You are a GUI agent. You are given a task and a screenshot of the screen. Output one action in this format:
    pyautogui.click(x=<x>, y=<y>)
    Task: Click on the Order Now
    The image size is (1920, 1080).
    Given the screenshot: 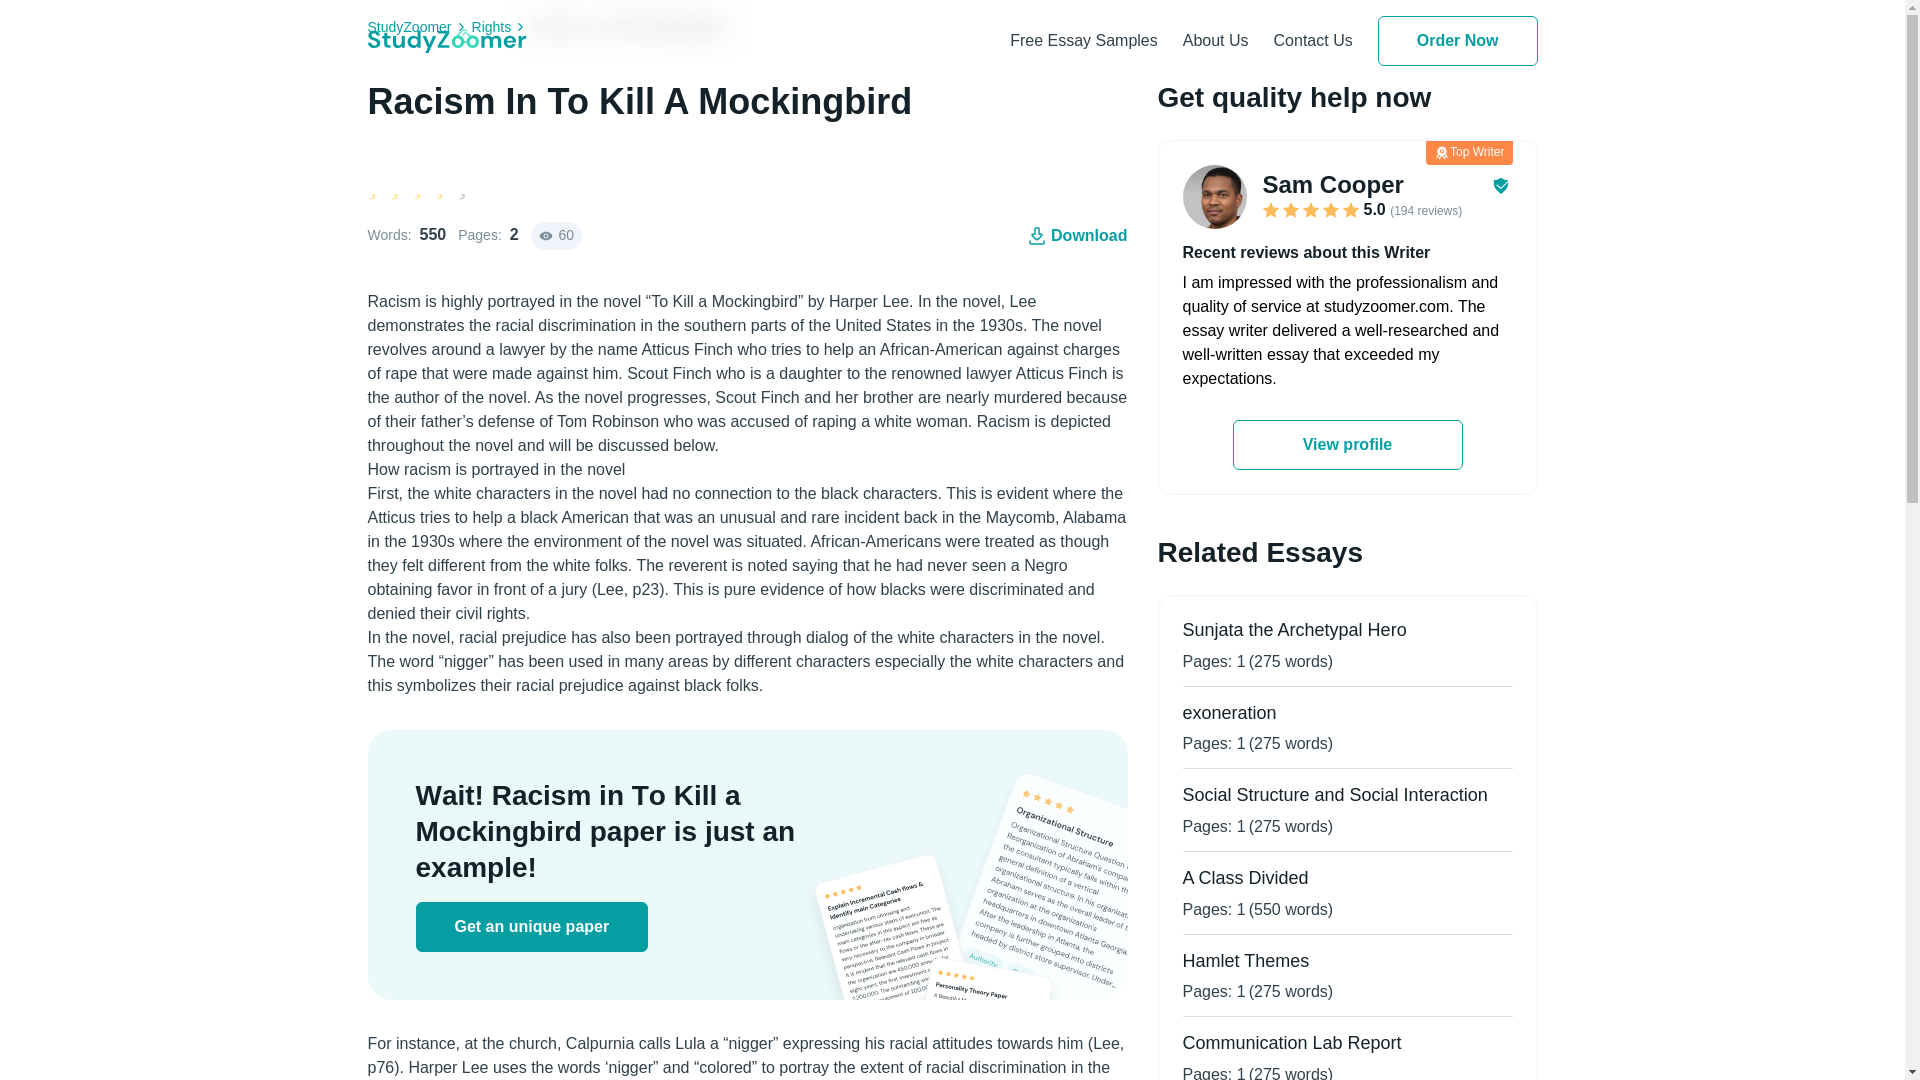 What is the action you would take?
    pyautogui.click(x=1458, y=40)
    